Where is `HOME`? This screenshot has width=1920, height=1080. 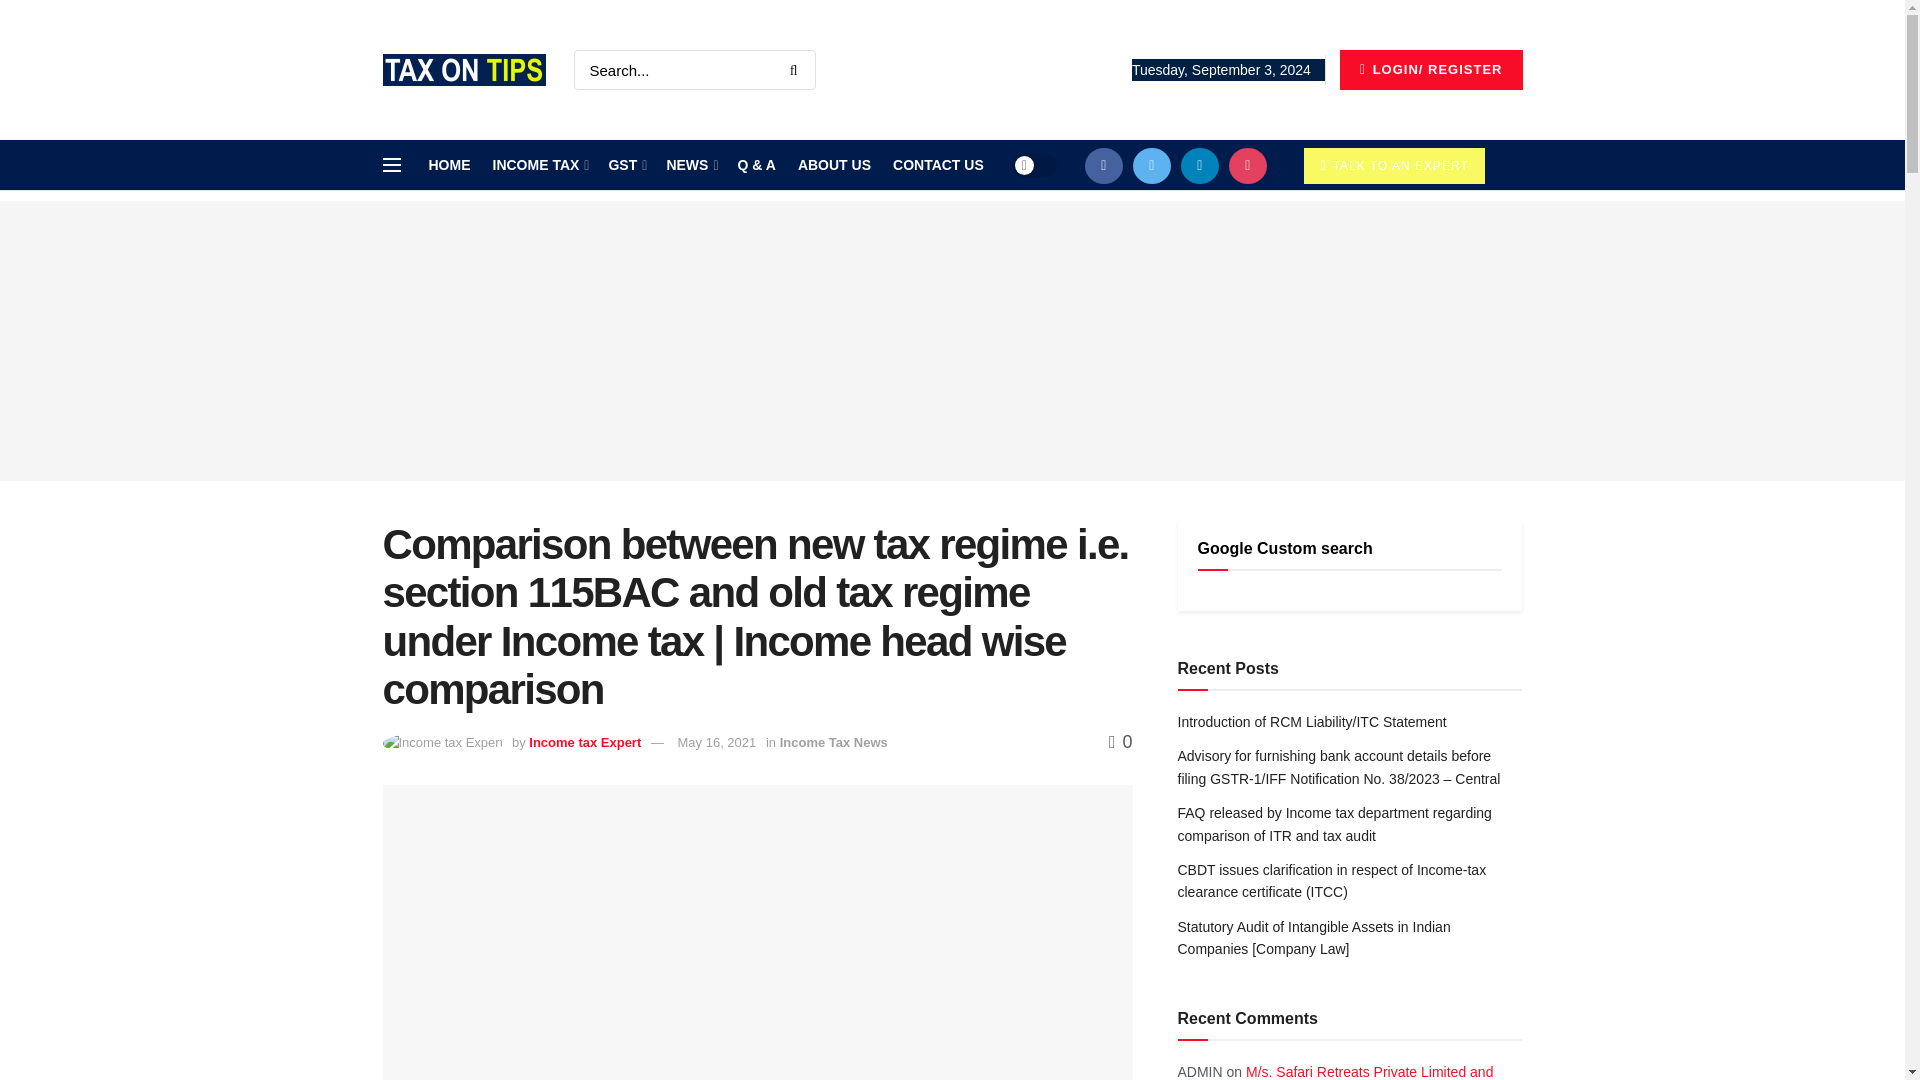
HOME is located at coordinates (449, 165).